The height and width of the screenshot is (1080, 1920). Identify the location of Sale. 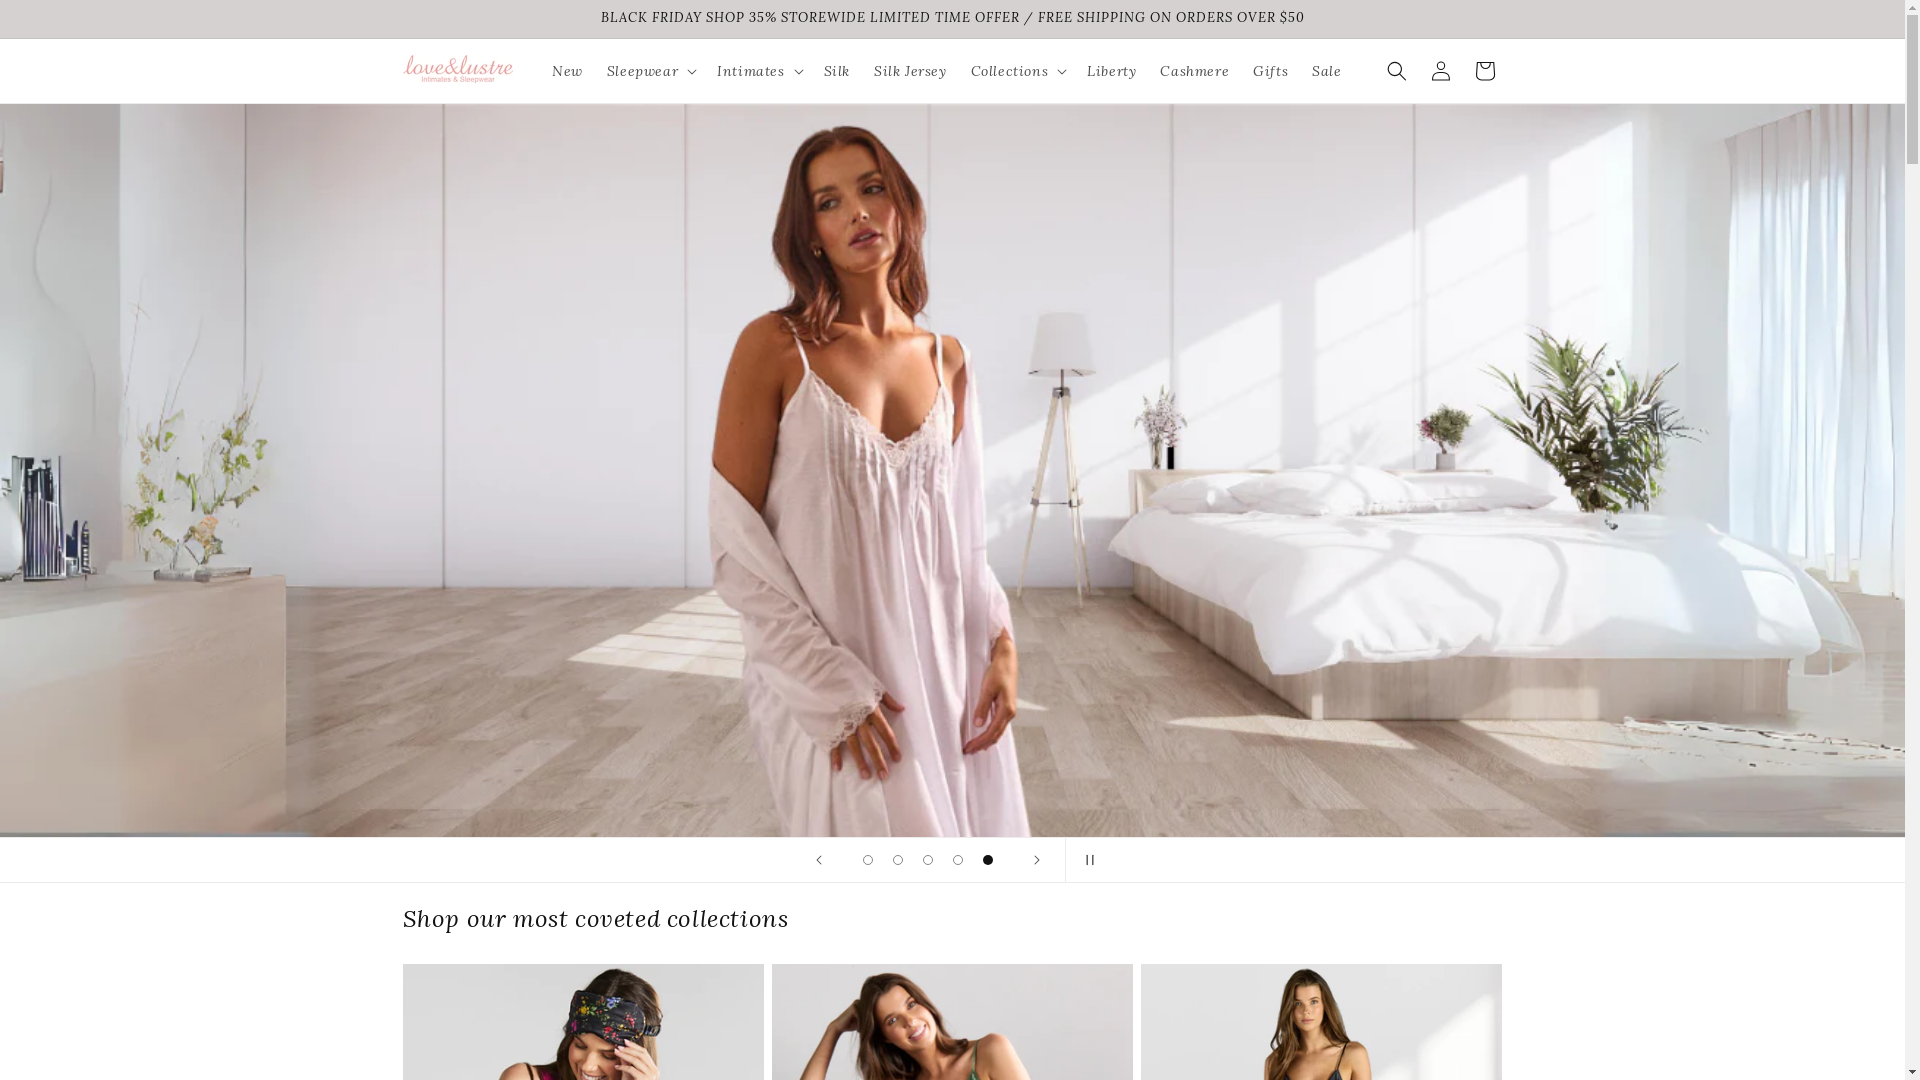
(1326, 71).